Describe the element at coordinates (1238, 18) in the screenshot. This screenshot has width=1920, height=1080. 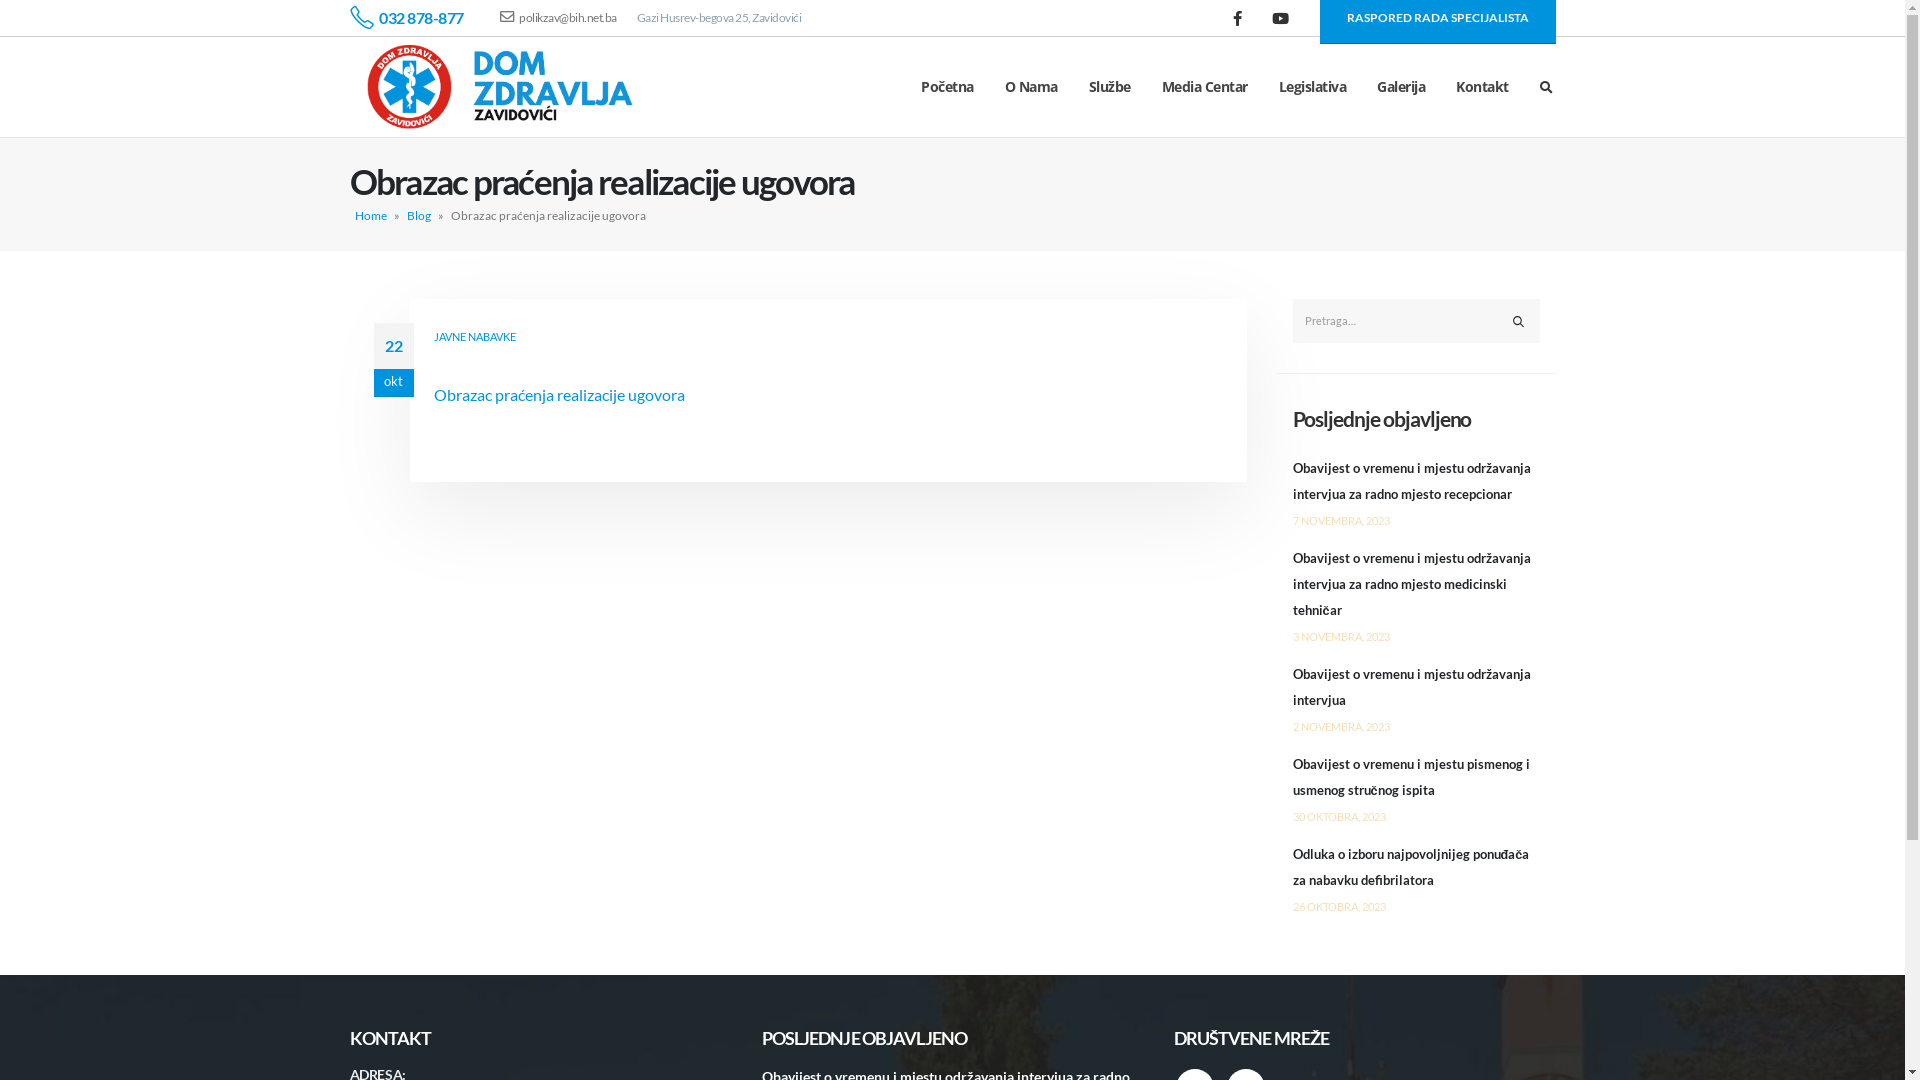
I see `Facebook` at that location.